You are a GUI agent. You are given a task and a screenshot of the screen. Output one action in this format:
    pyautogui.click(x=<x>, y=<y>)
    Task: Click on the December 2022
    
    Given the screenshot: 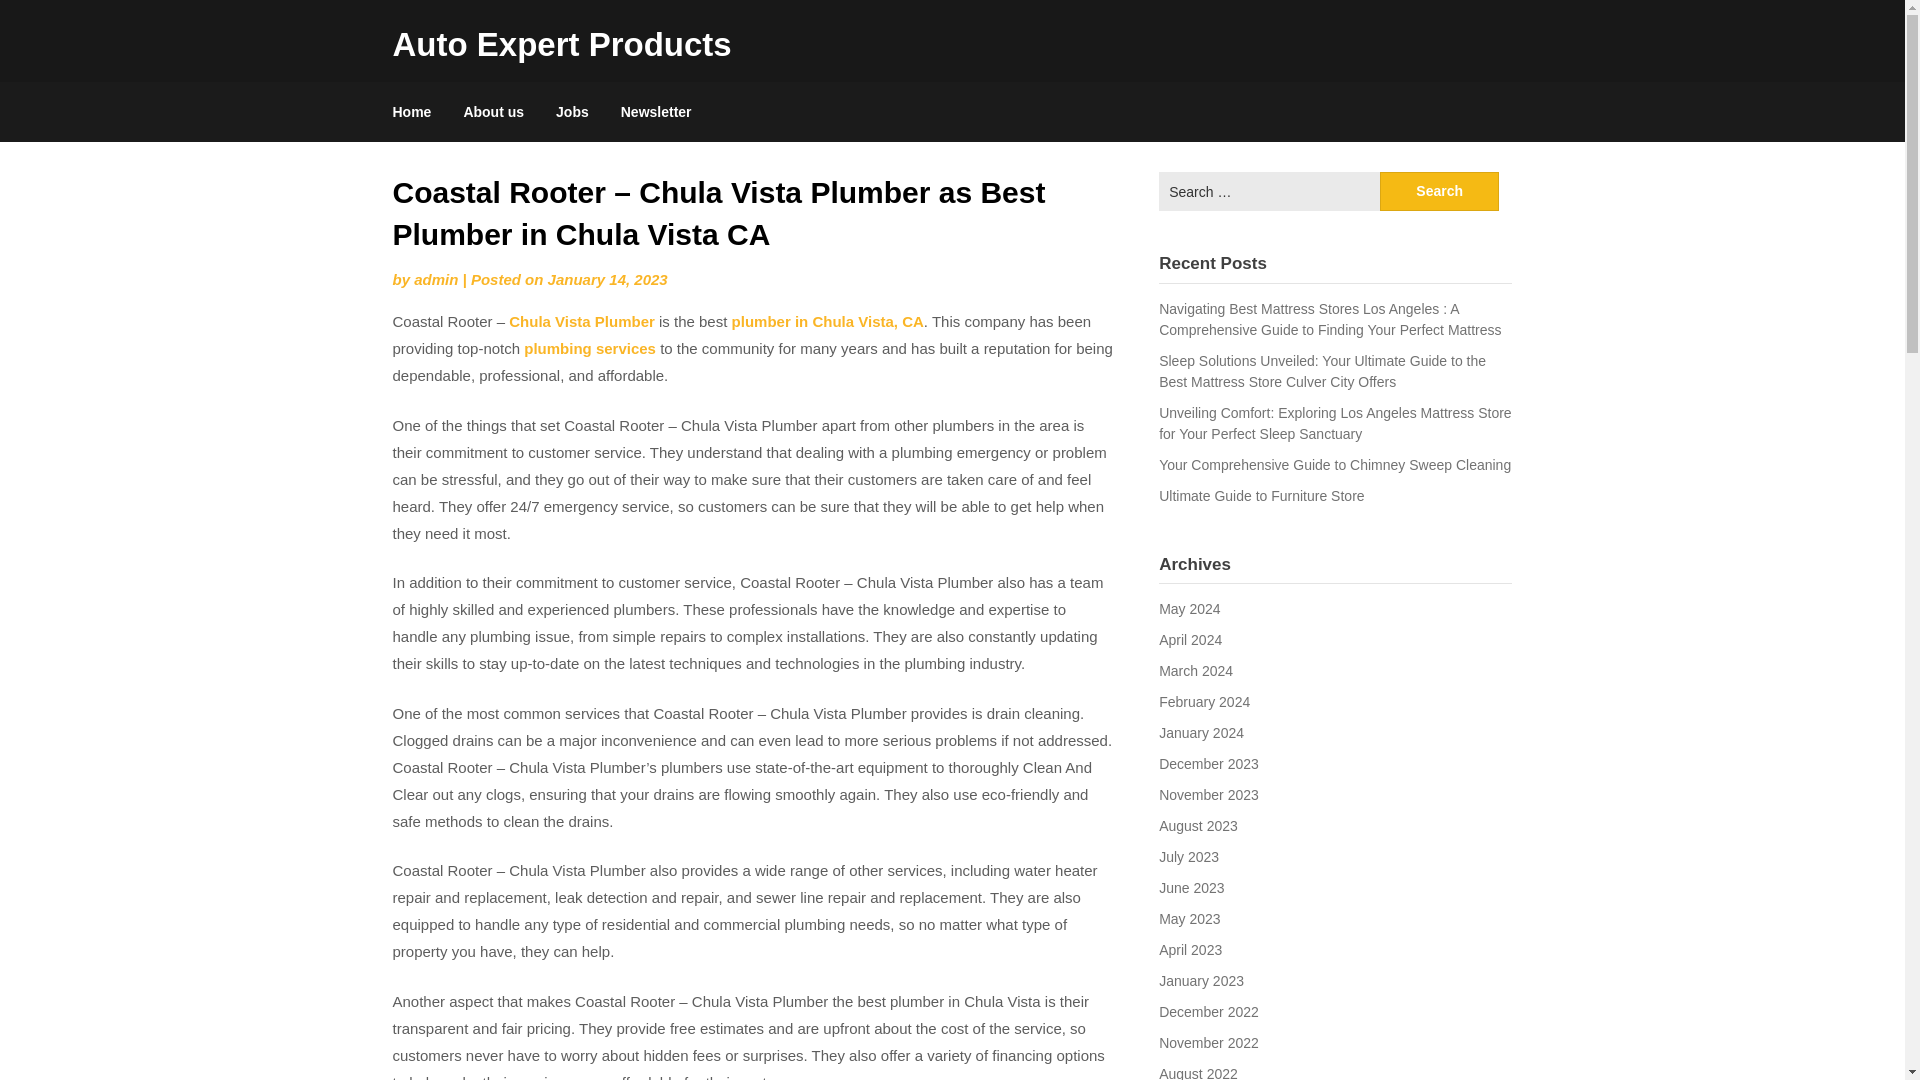 What is the action you would take?
    pyautogui.click(x=1209, y=1012)
    